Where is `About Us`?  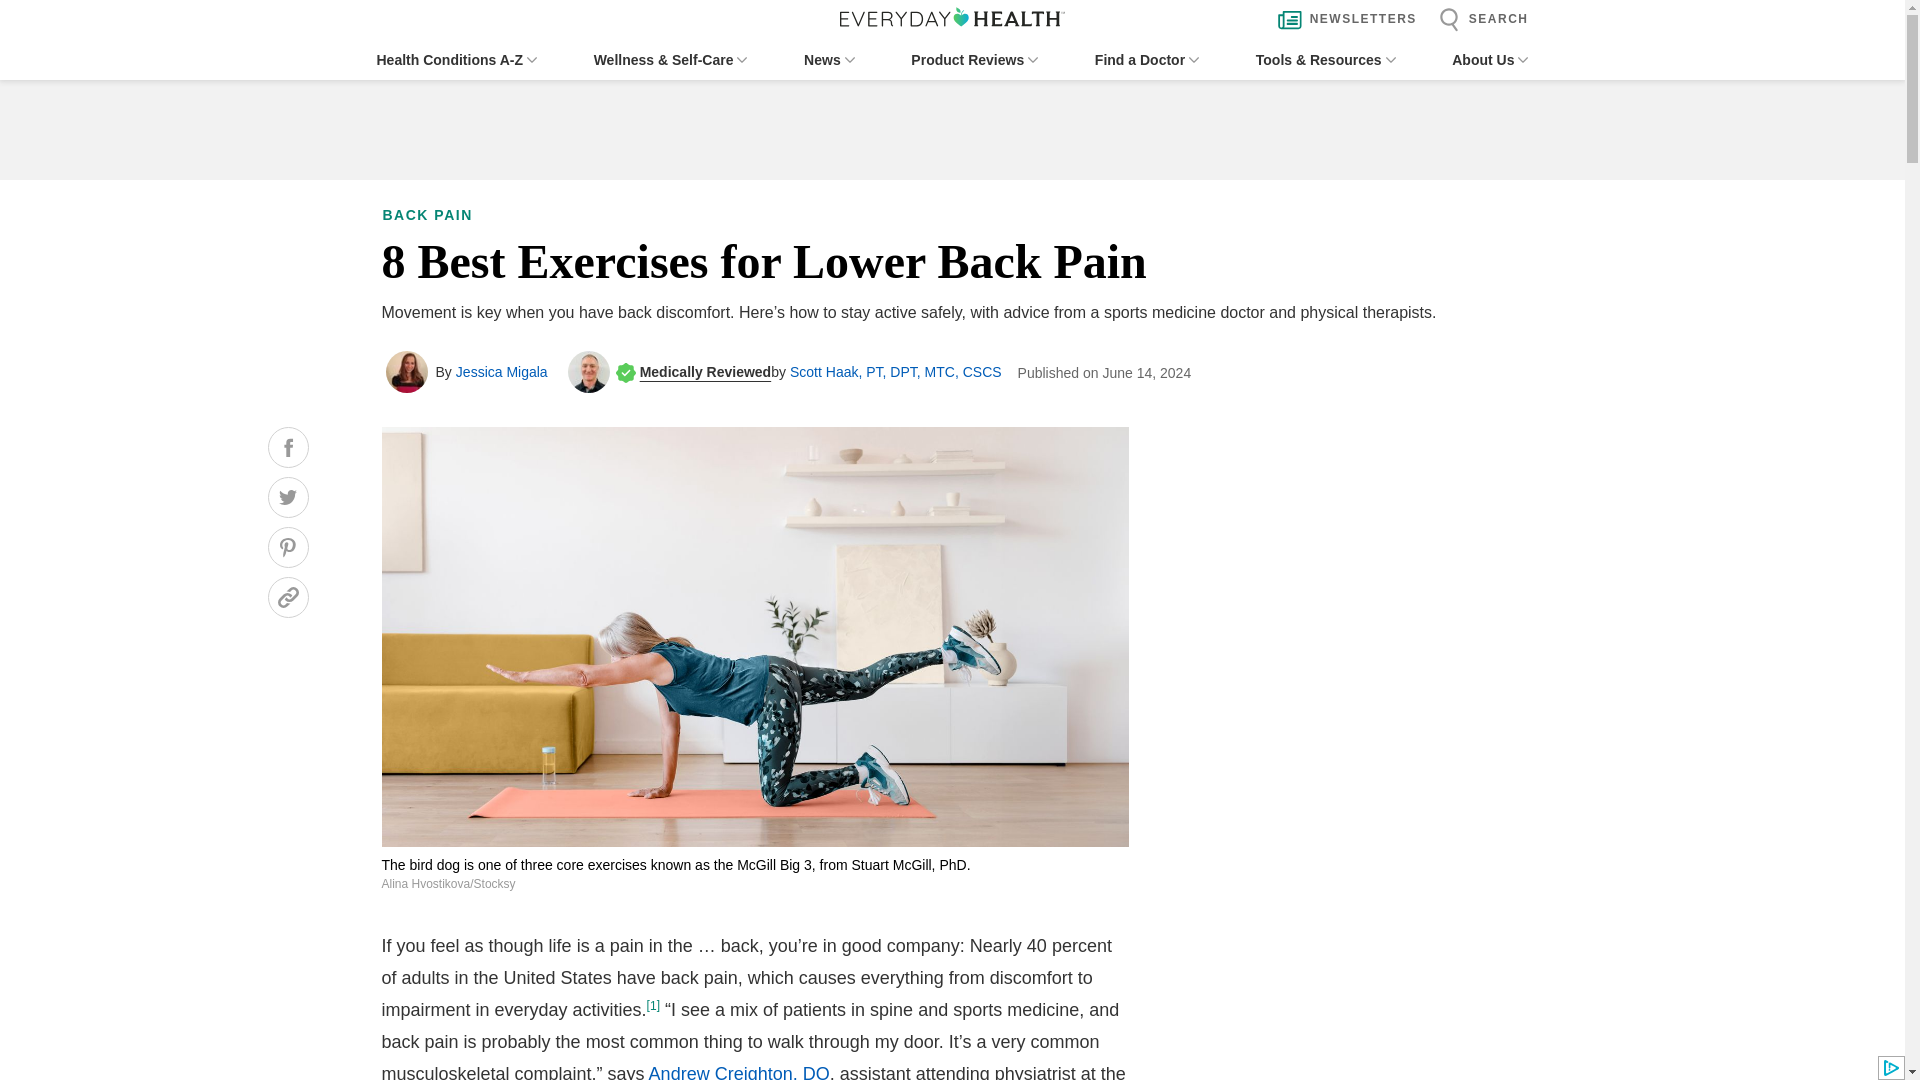
About Us is located at coordinates (1490, 60).